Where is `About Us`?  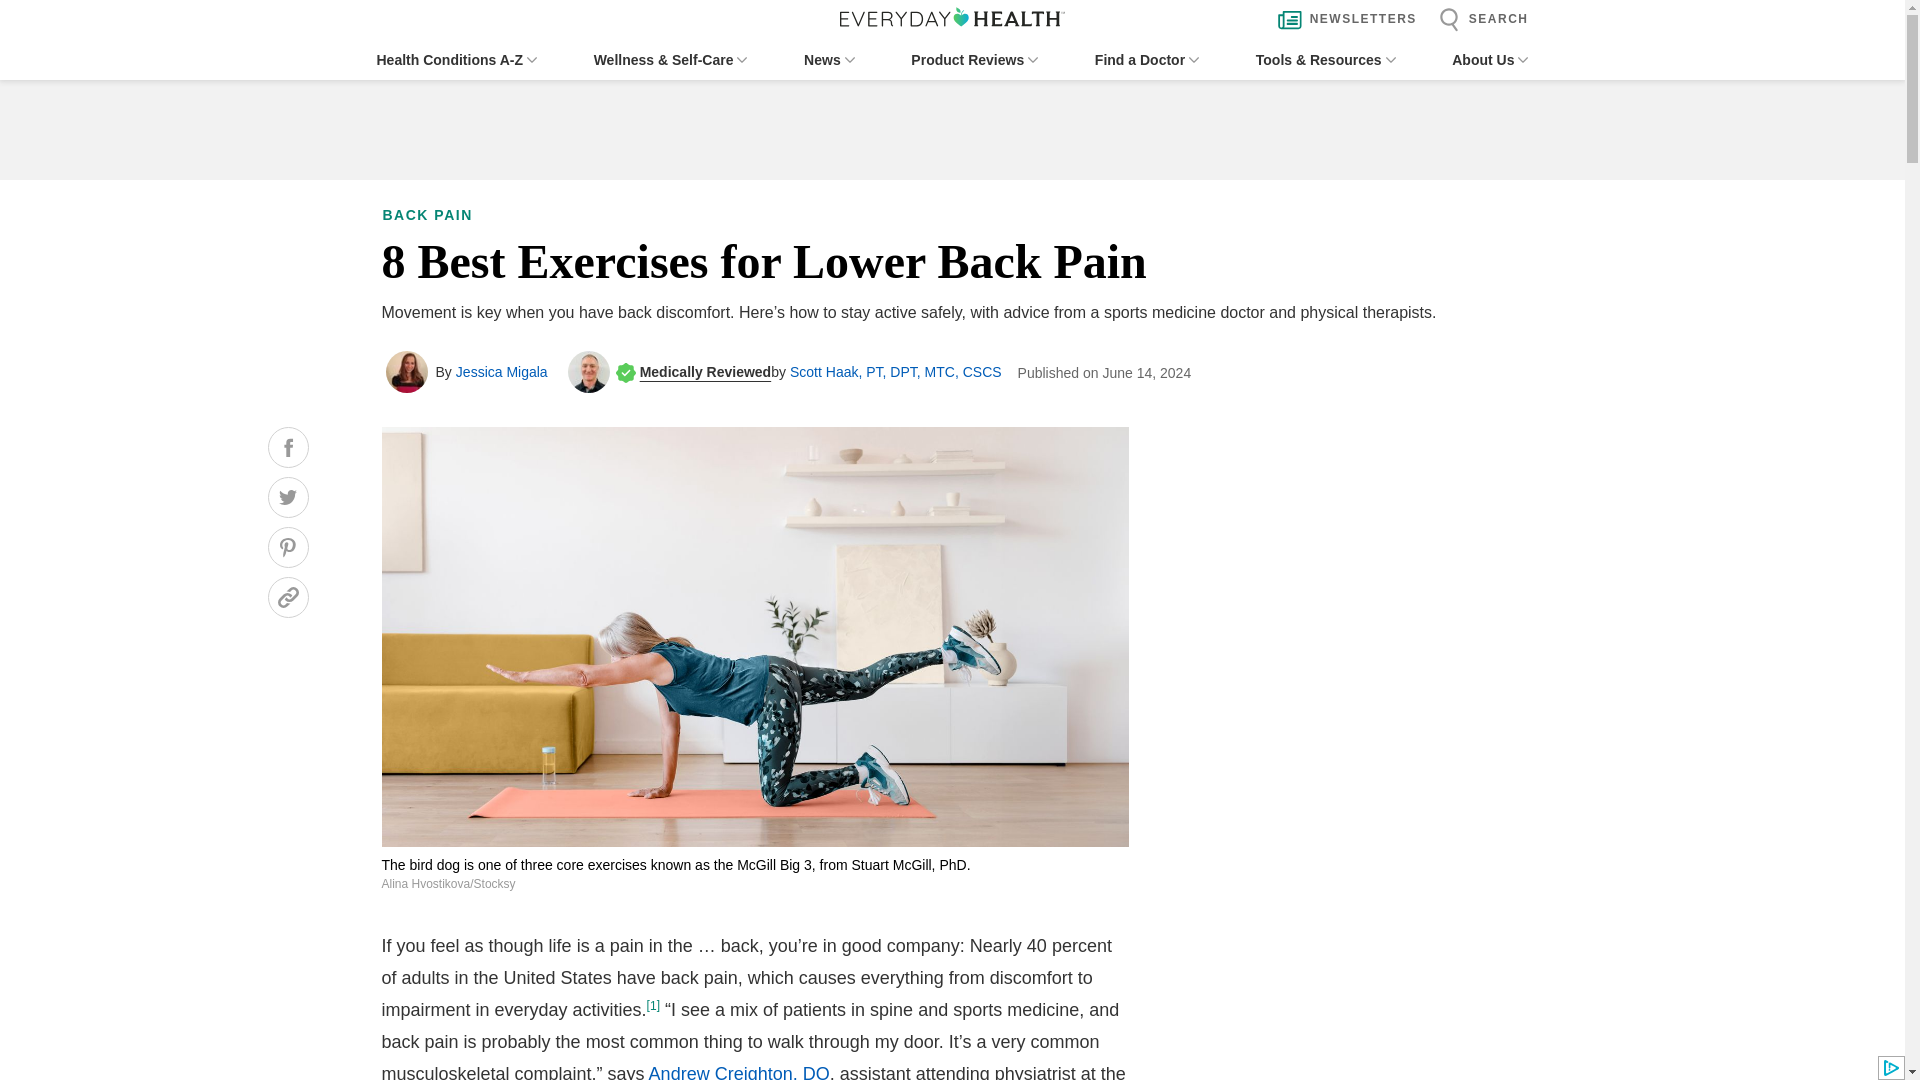
About Us is located at coordinates (1490, 60).